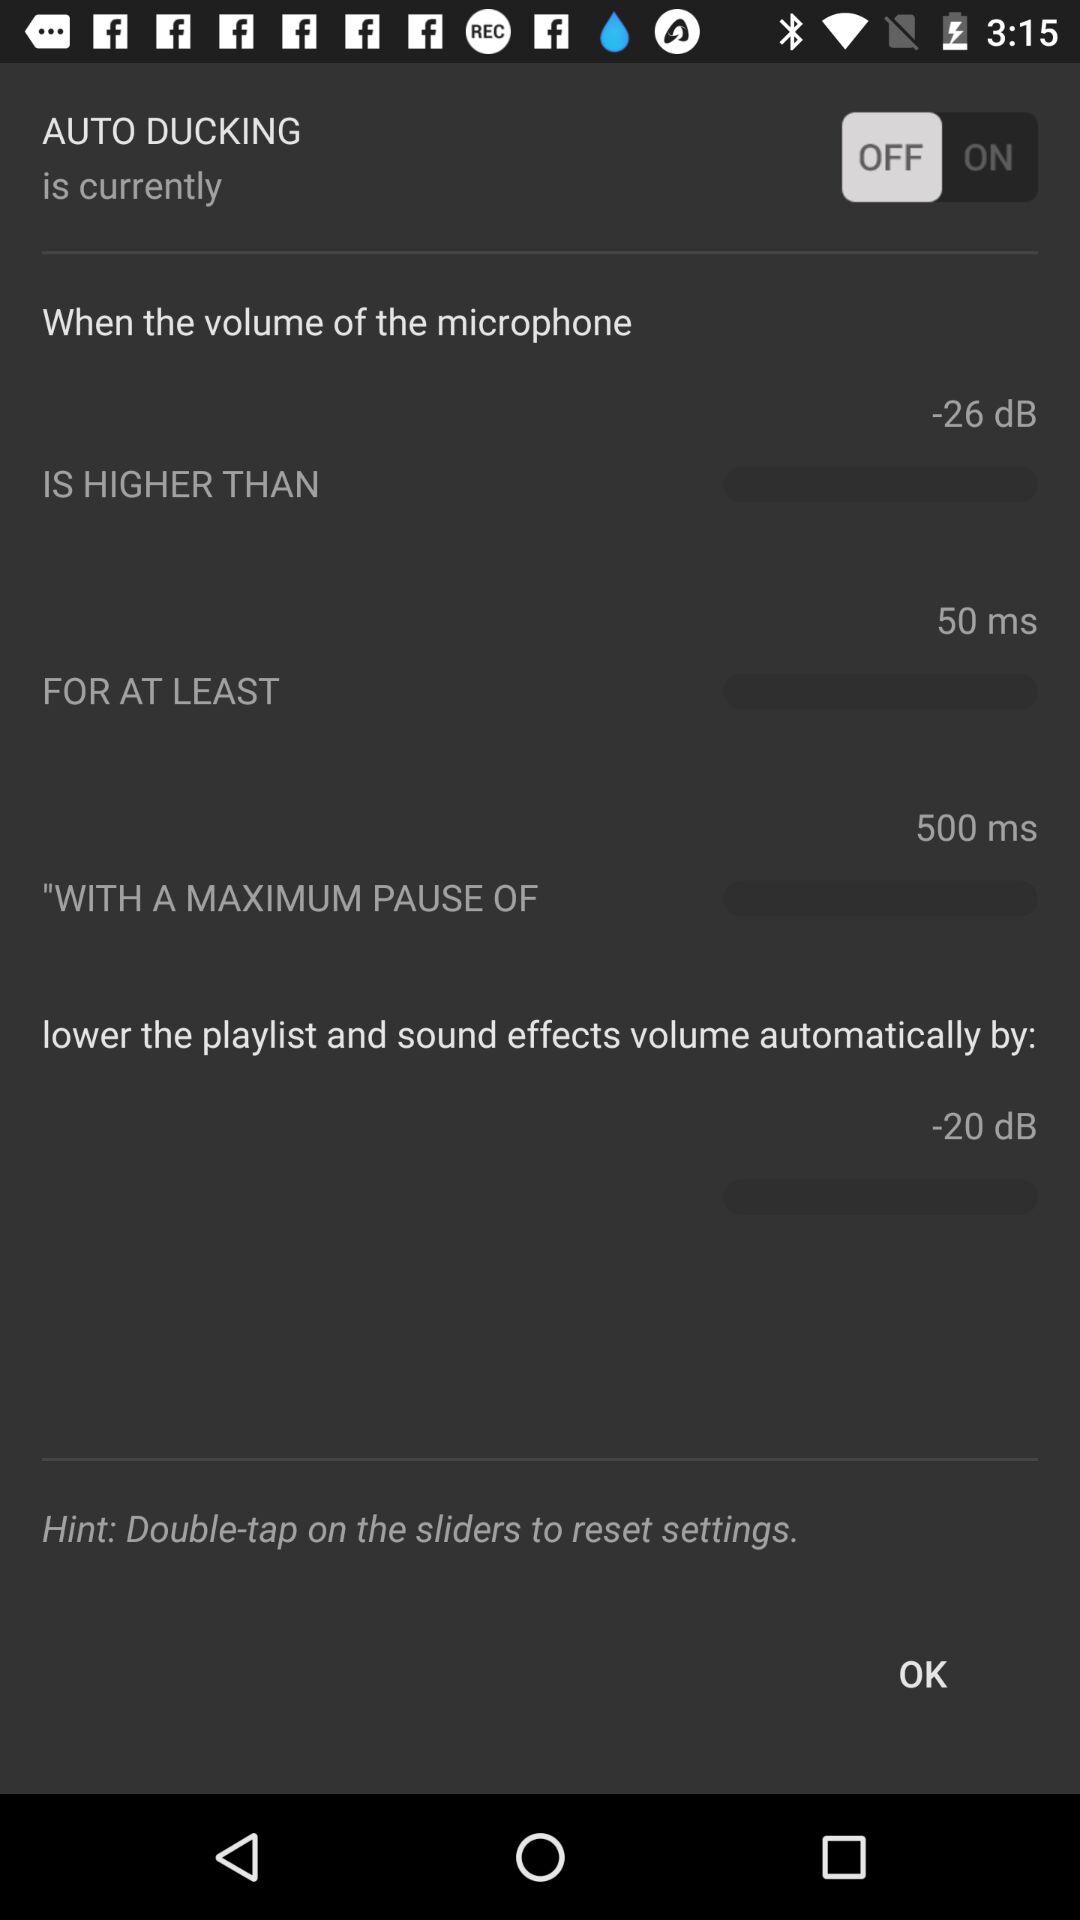 The width and height of the screenshot is (1080, 1920). What do you see at coordinates (939, 157) in the screenshot?
I see `click on offon button at right side of auto ducking` at bounding box center [939, 157].